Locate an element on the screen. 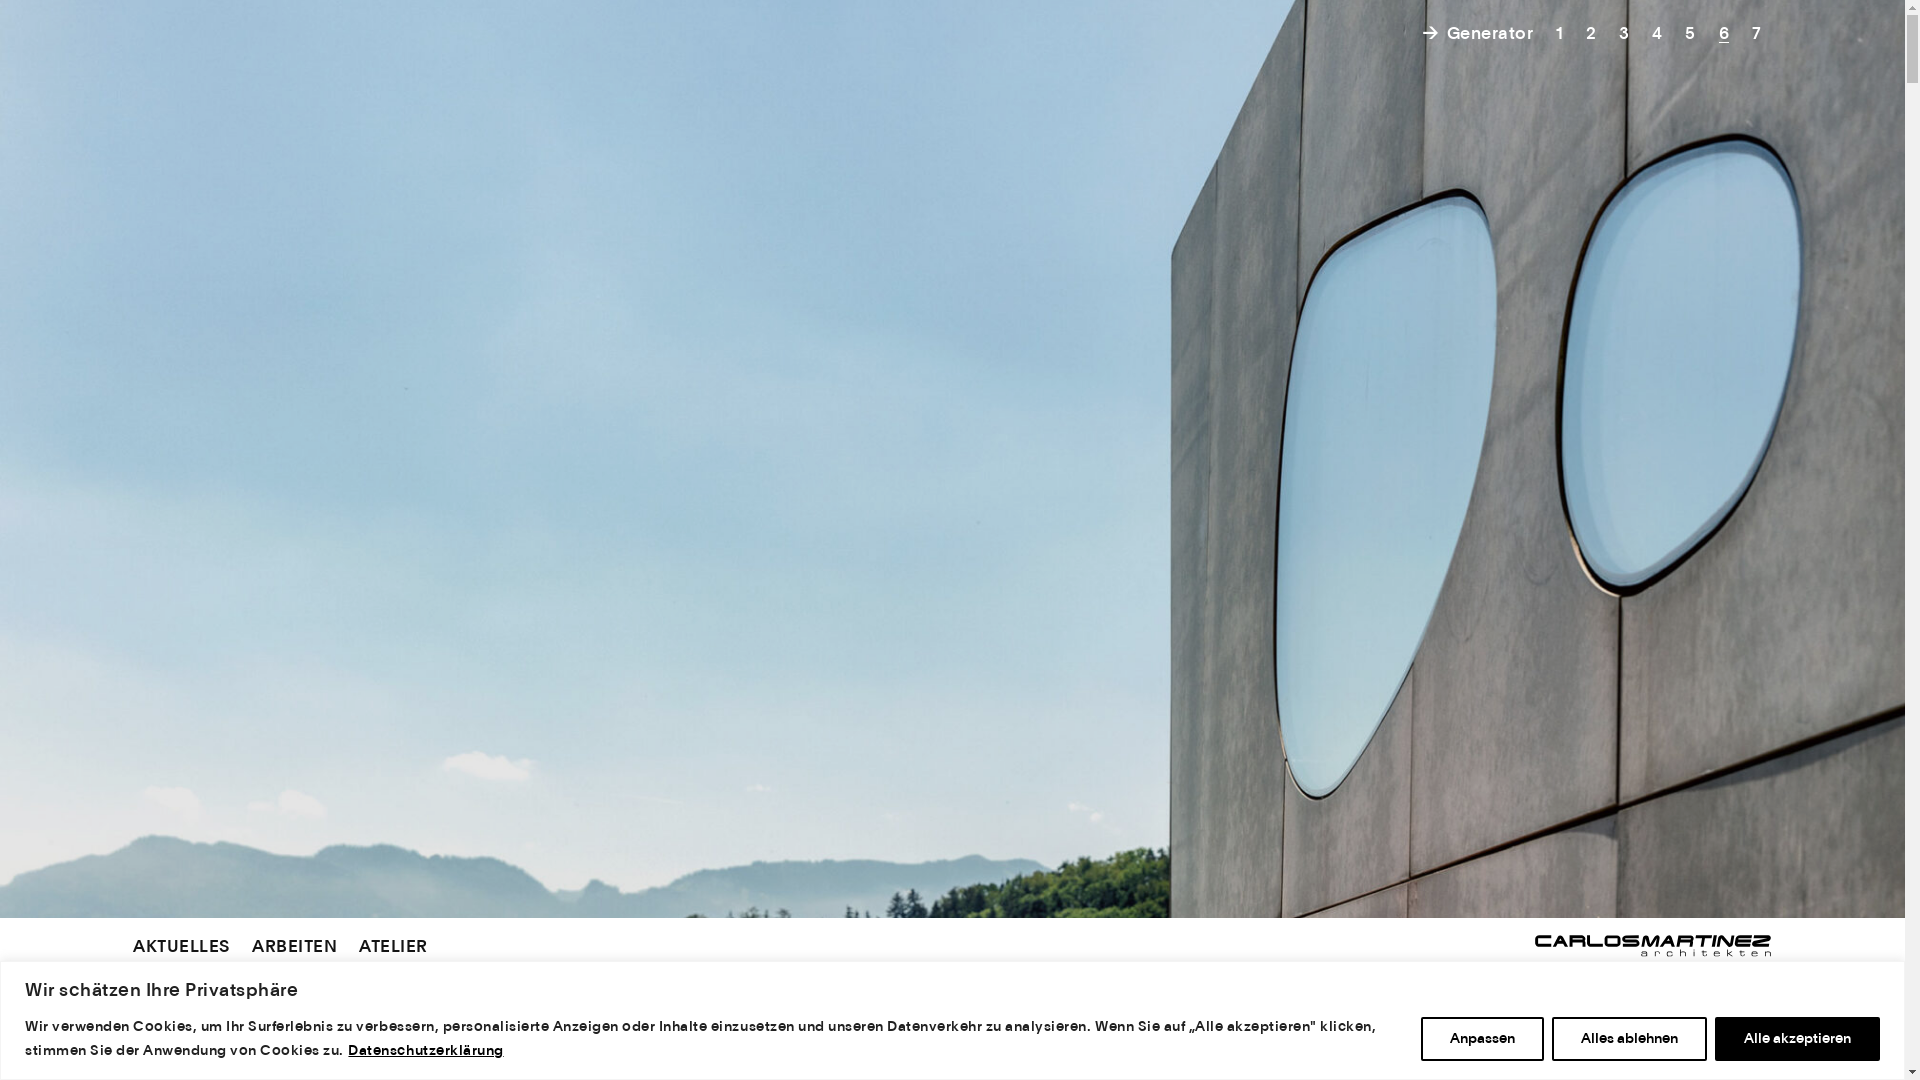  Generator is located at coordinates (1476, 34).